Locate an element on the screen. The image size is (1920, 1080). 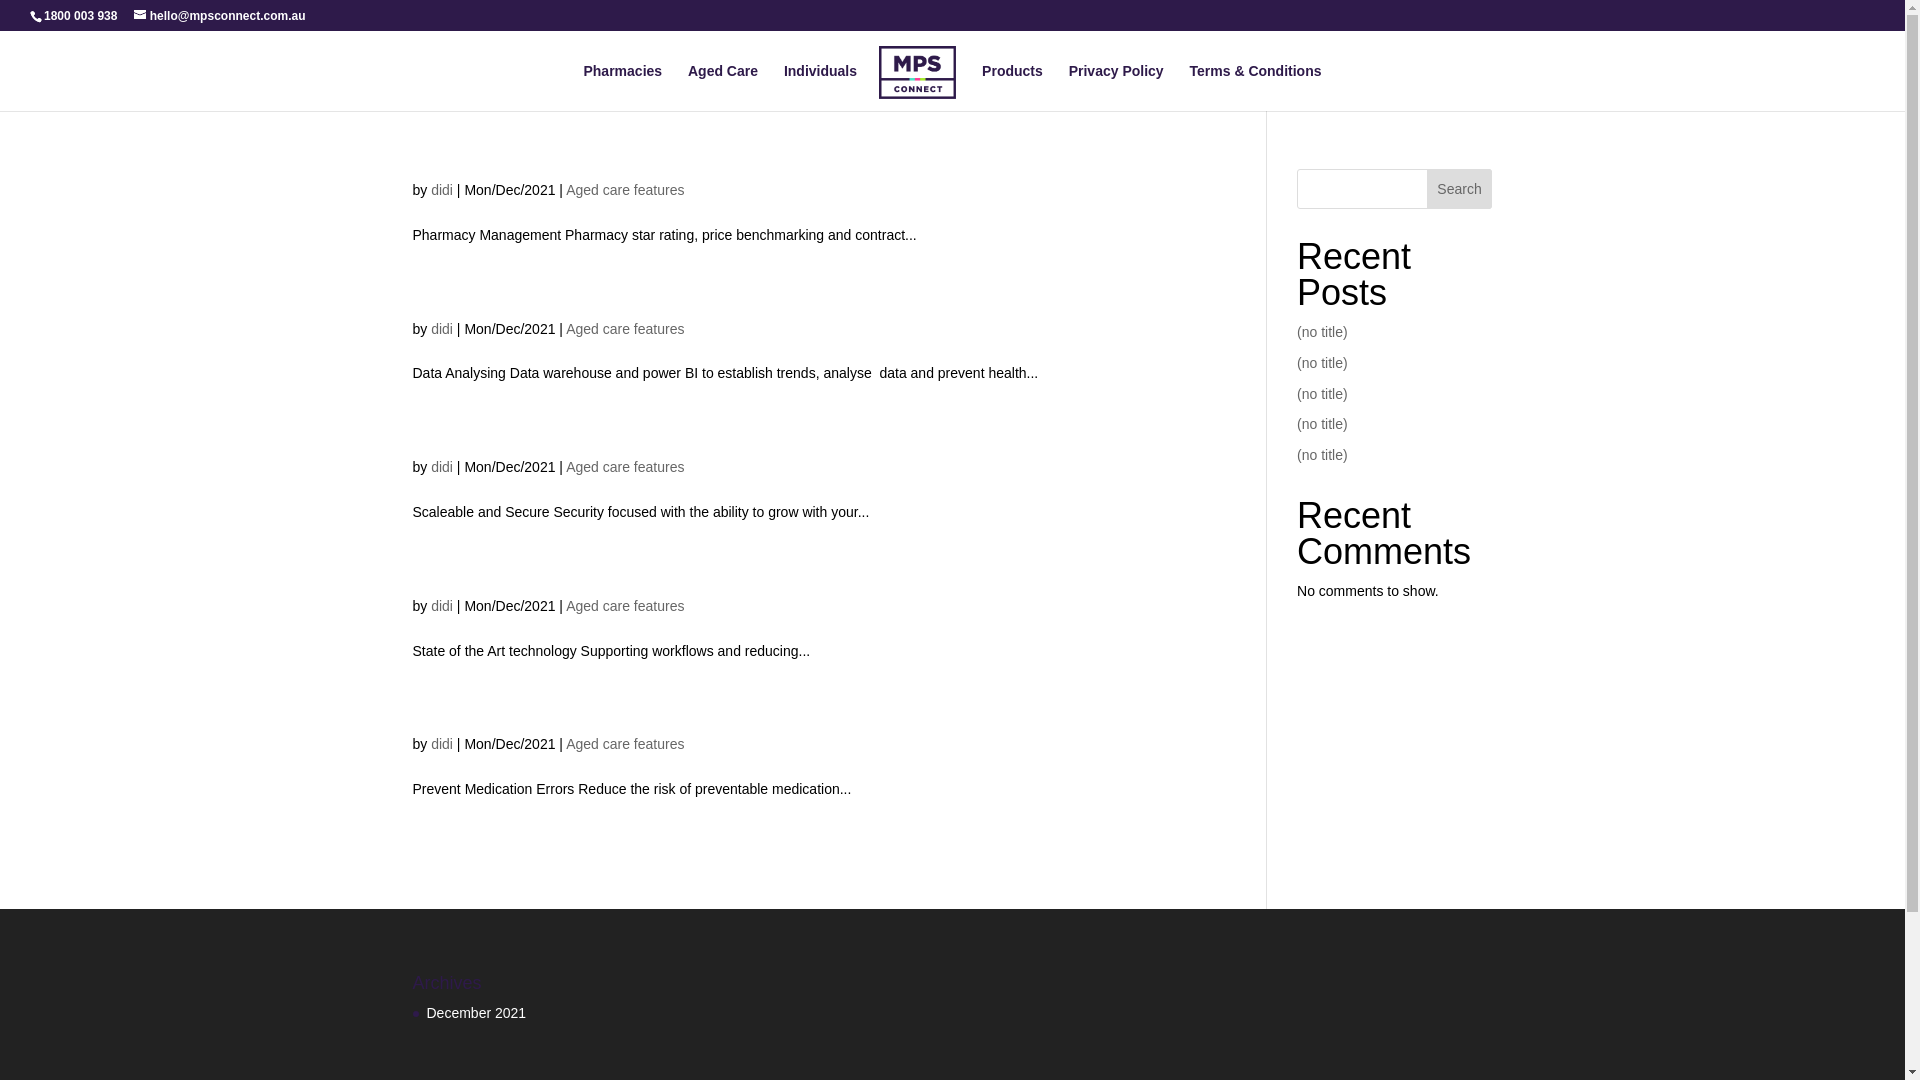
December 2021 is located at coordinates (476, 1013).